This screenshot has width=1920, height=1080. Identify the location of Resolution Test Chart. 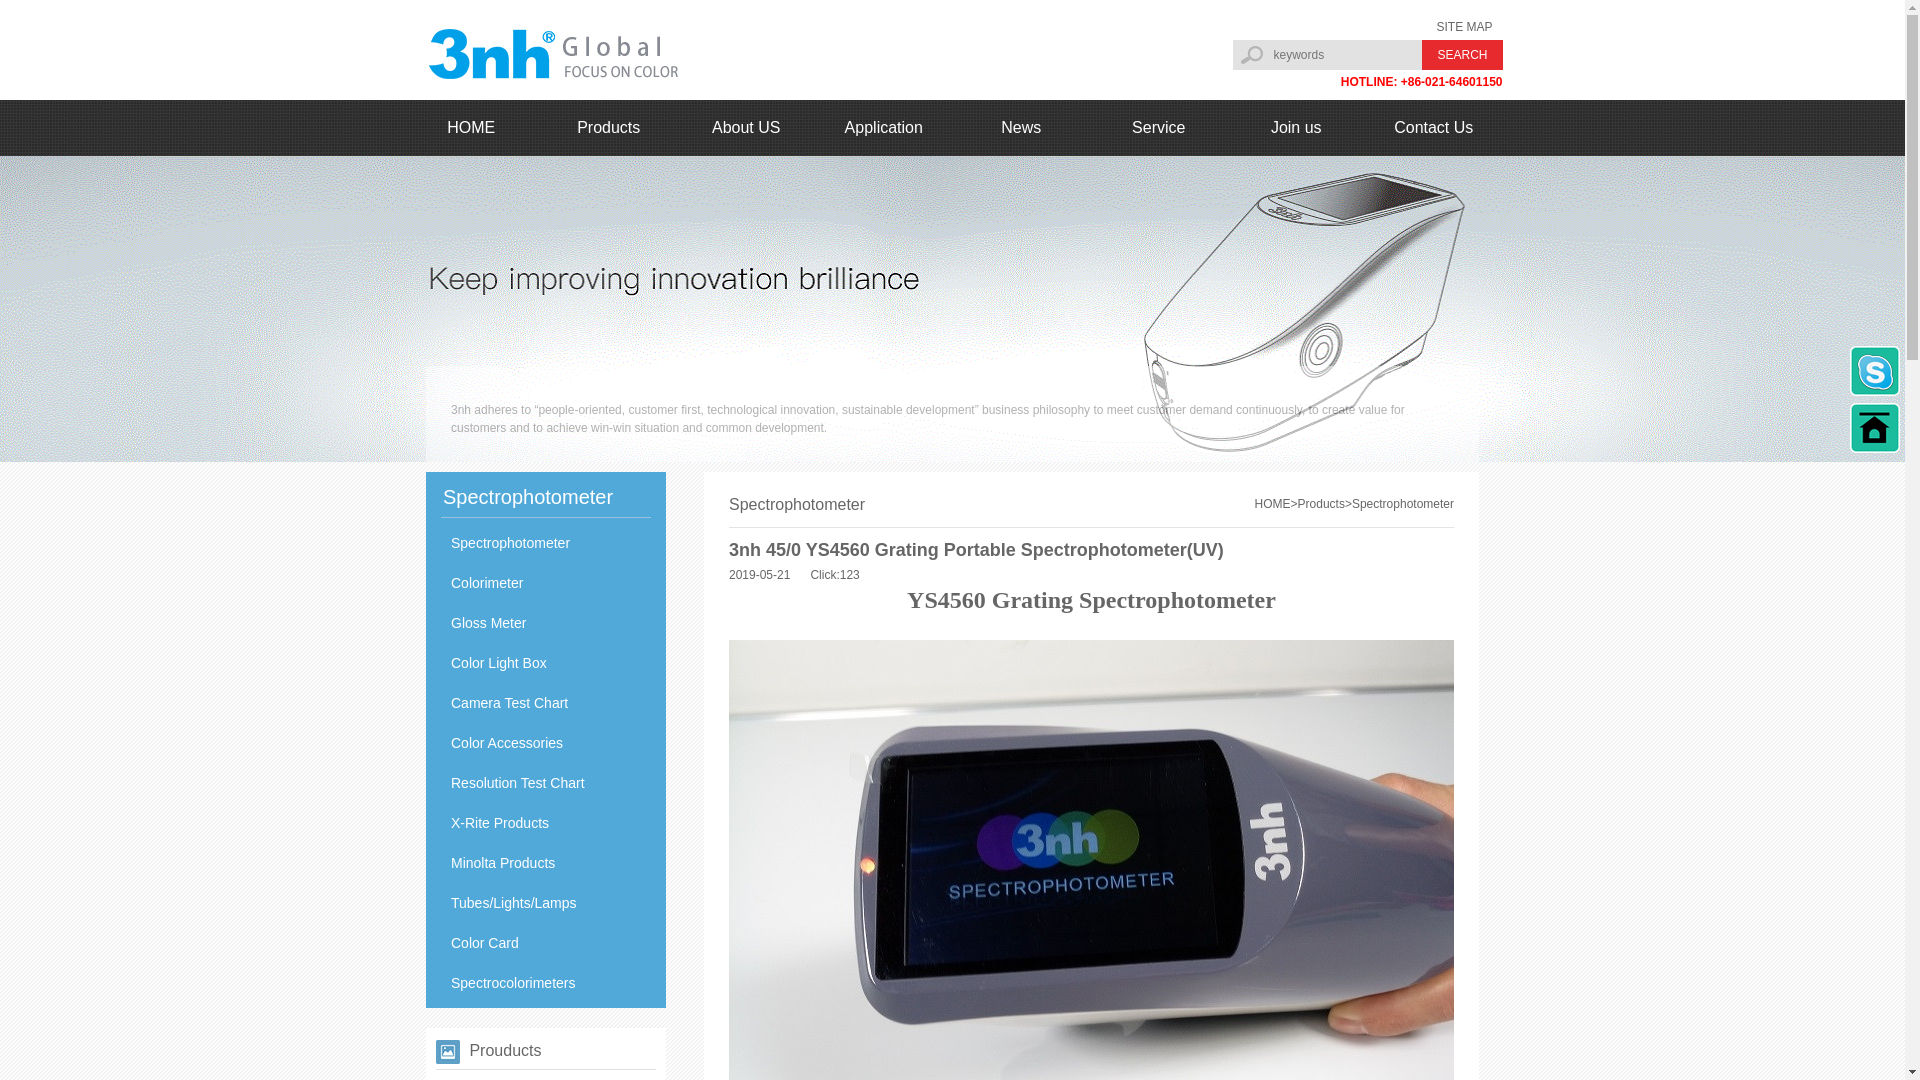
(546, 783).